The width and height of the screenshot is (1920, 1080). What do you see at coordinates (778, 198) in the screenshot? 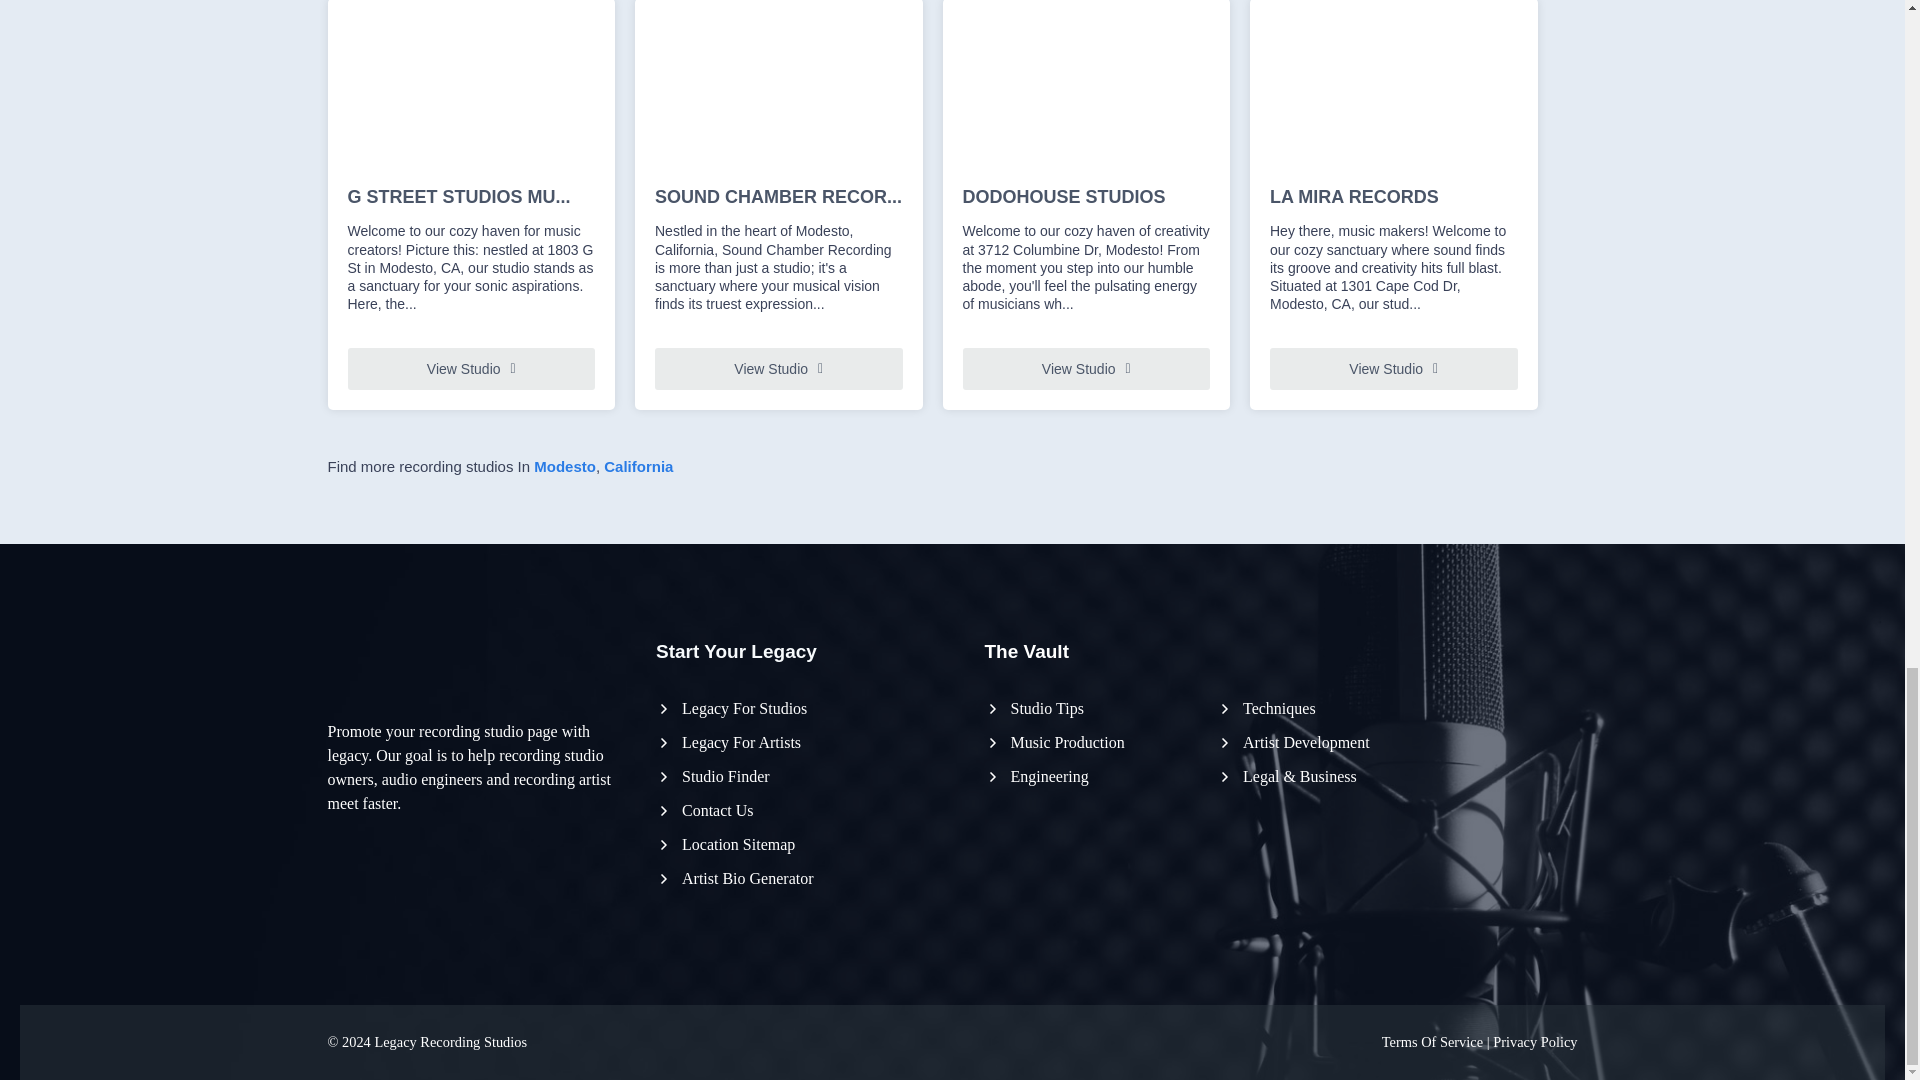
I see `SOUND CHAMBER RECOR...` at bounding box center [778, 198].